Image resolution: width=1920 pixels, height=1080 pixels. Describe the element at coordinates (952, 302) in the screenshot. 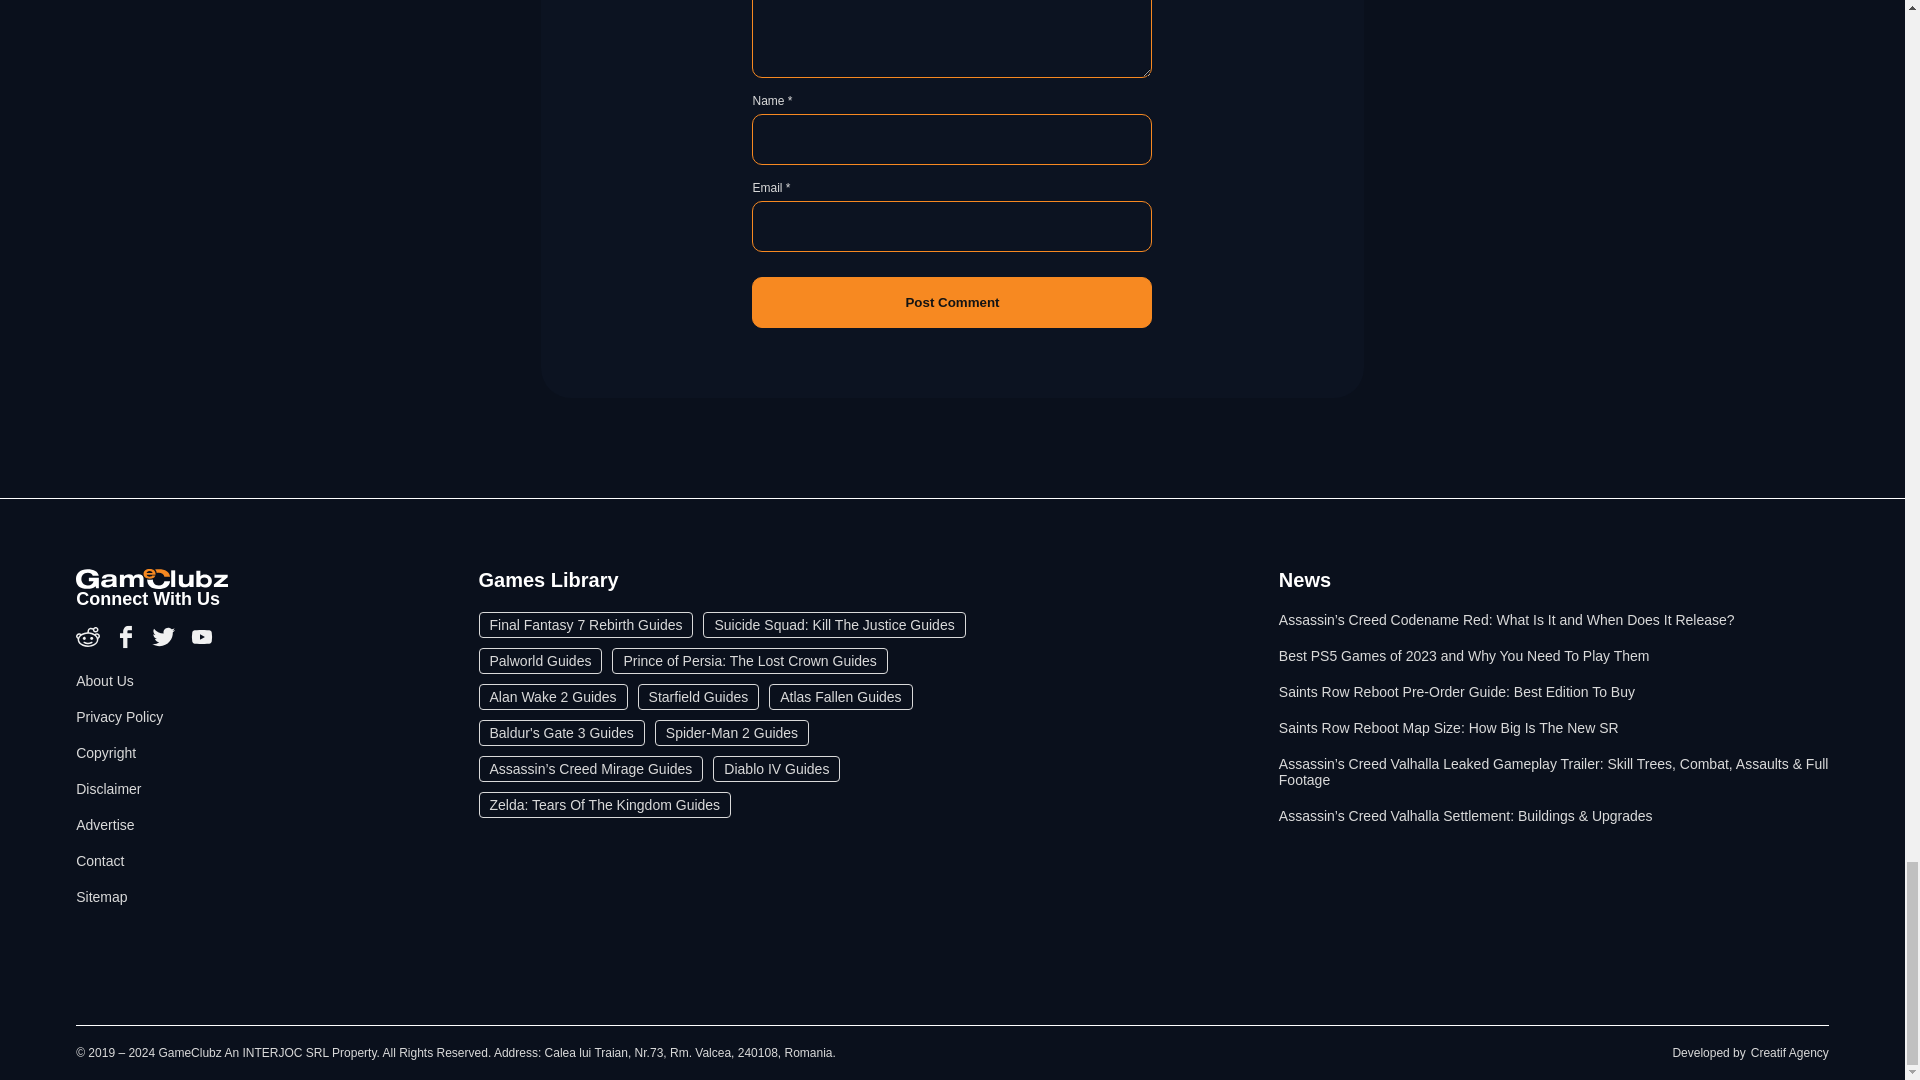

I see `Post Comment` at that location.